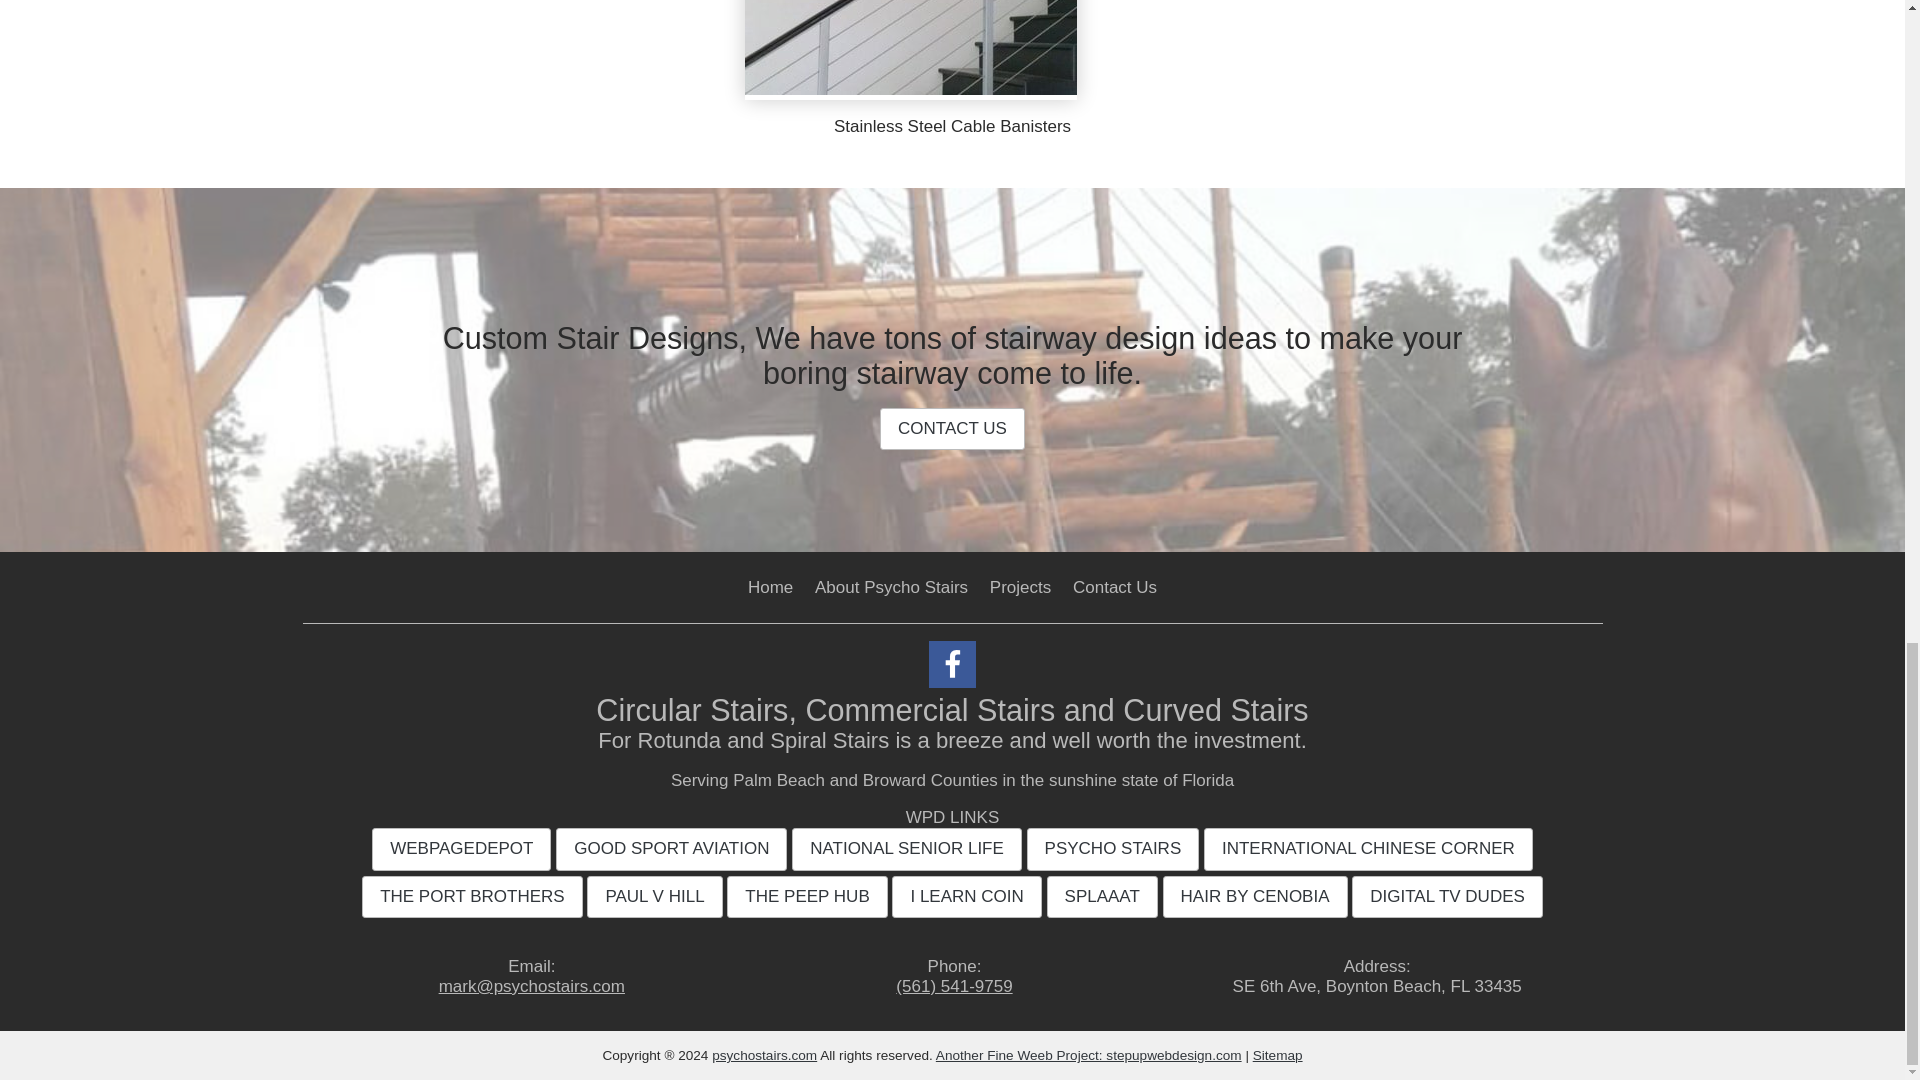 This screenshot has height=1080, width=1920. Describe the element at coordinates (890, 587) in the screenshot. I see `About Psycho Stairs` at that location.